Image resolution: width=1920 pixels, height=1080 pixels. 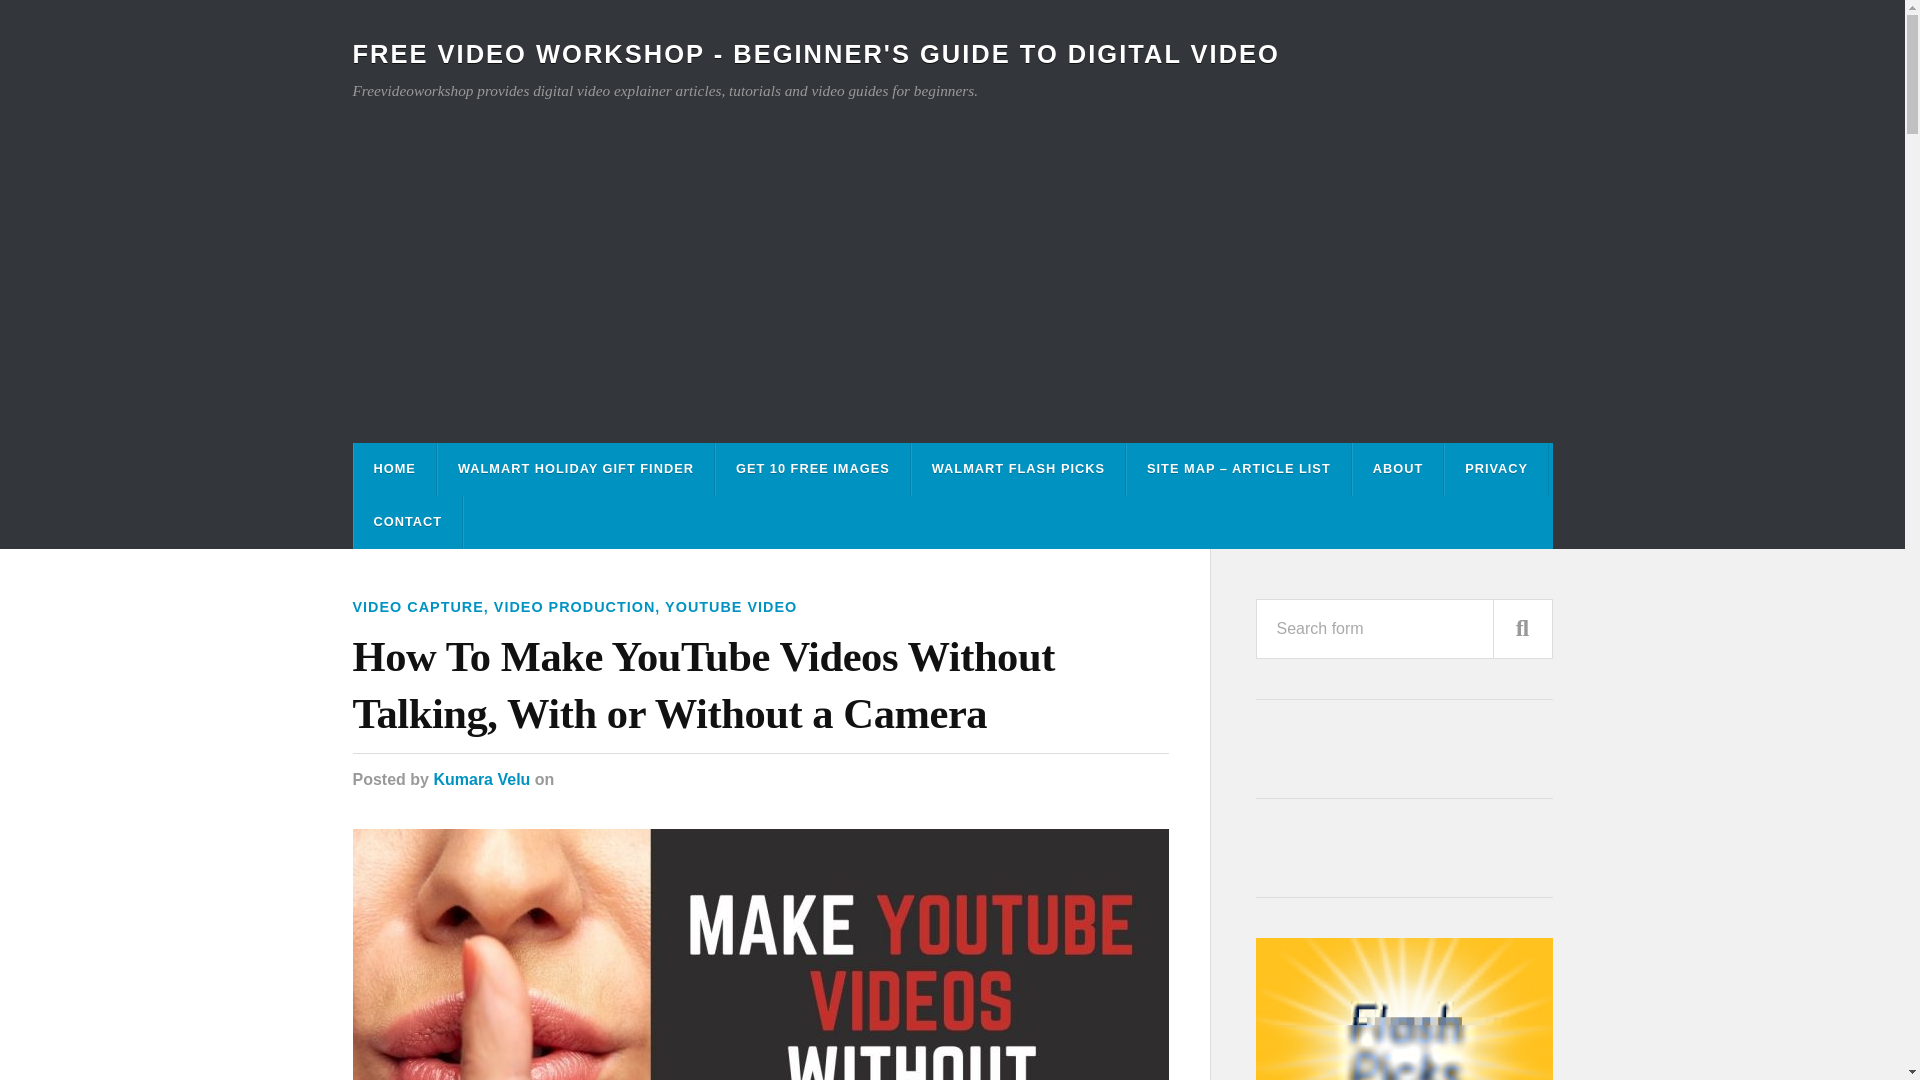 I want to click on VIDEO CAPTURE, so click(x=417, y=606).